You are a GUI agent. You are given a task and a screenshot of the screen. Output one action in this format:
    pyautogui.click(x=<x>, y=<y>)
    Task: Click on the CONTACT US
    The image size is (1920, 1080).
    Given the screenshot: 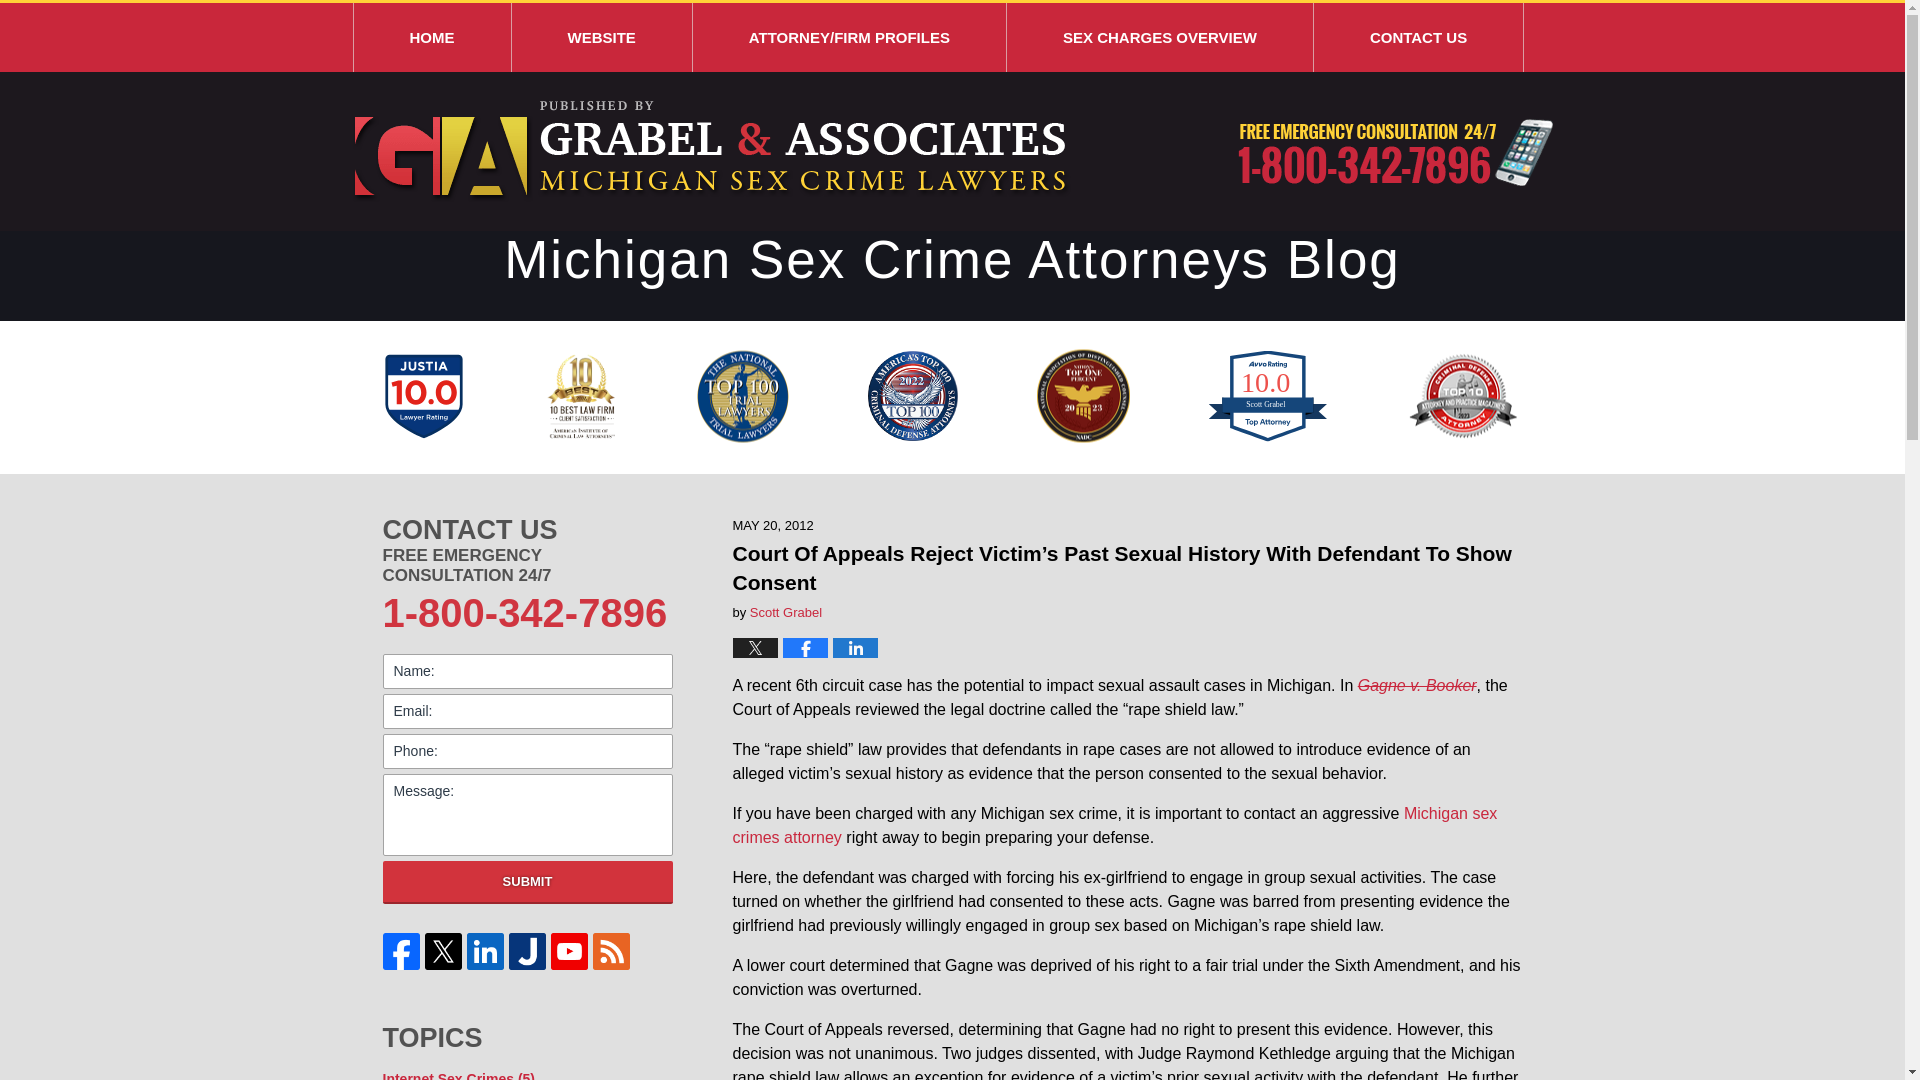 What is the action you would take?
    pyautogui.click(x=1418, y=38)
    